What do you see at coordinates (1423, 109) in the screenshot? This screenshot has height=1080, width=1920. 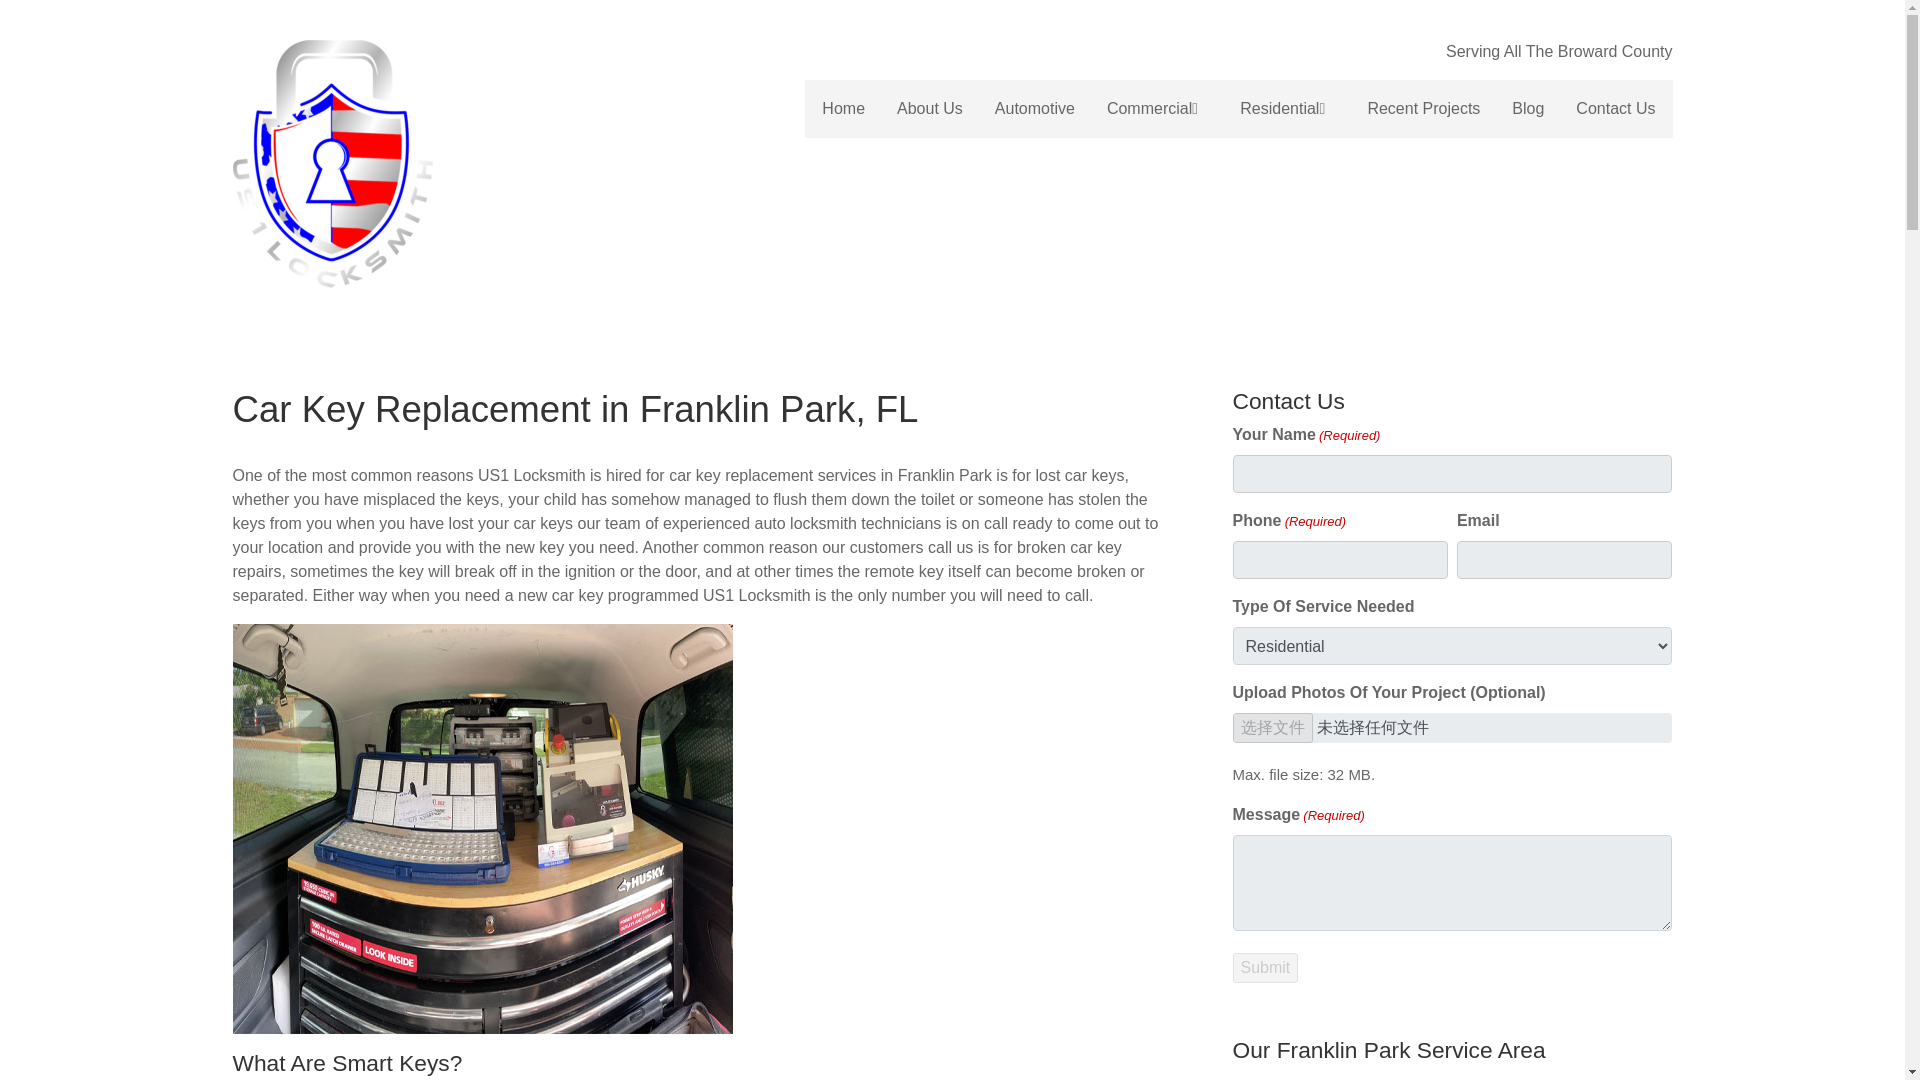 I see `Recent Projects` at bounding box center [1423, 109].